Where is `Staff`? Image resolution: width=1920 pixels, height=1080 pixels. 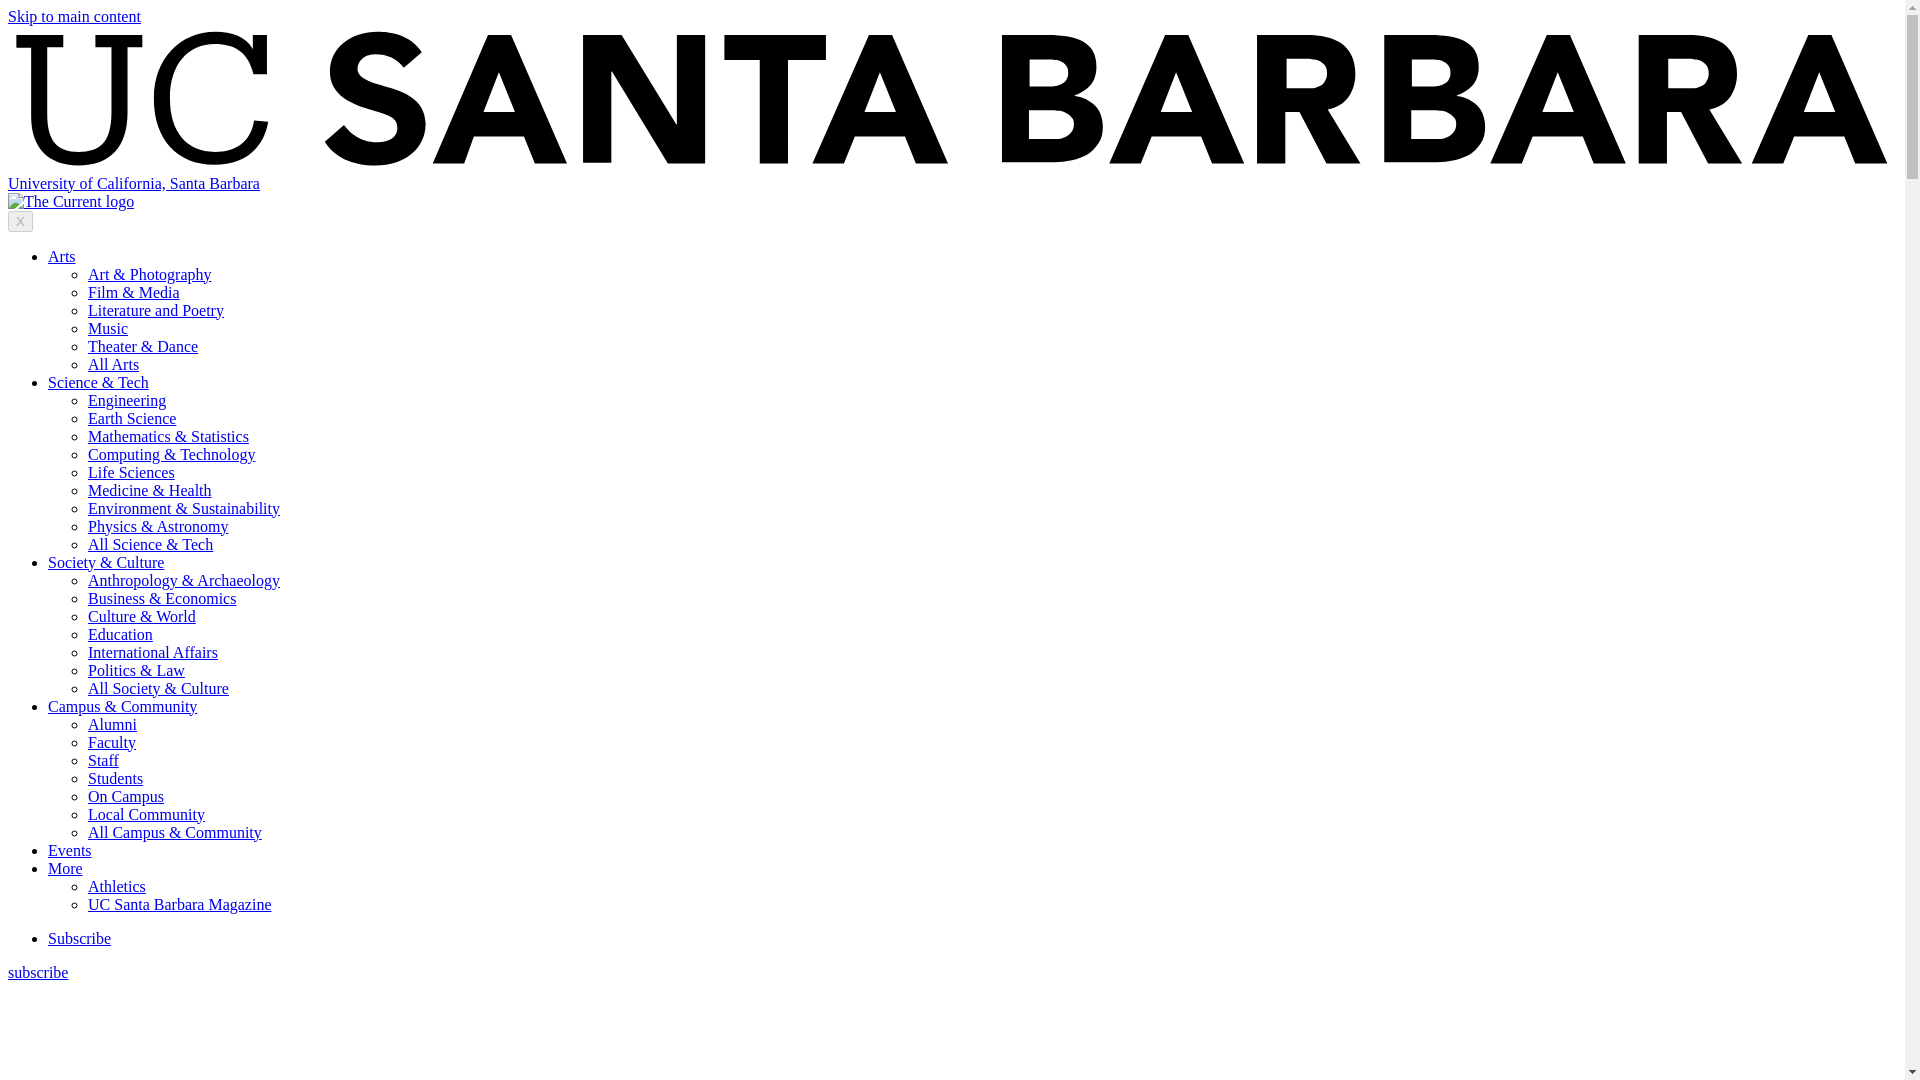
Staff is located at coordinates (104, 760).